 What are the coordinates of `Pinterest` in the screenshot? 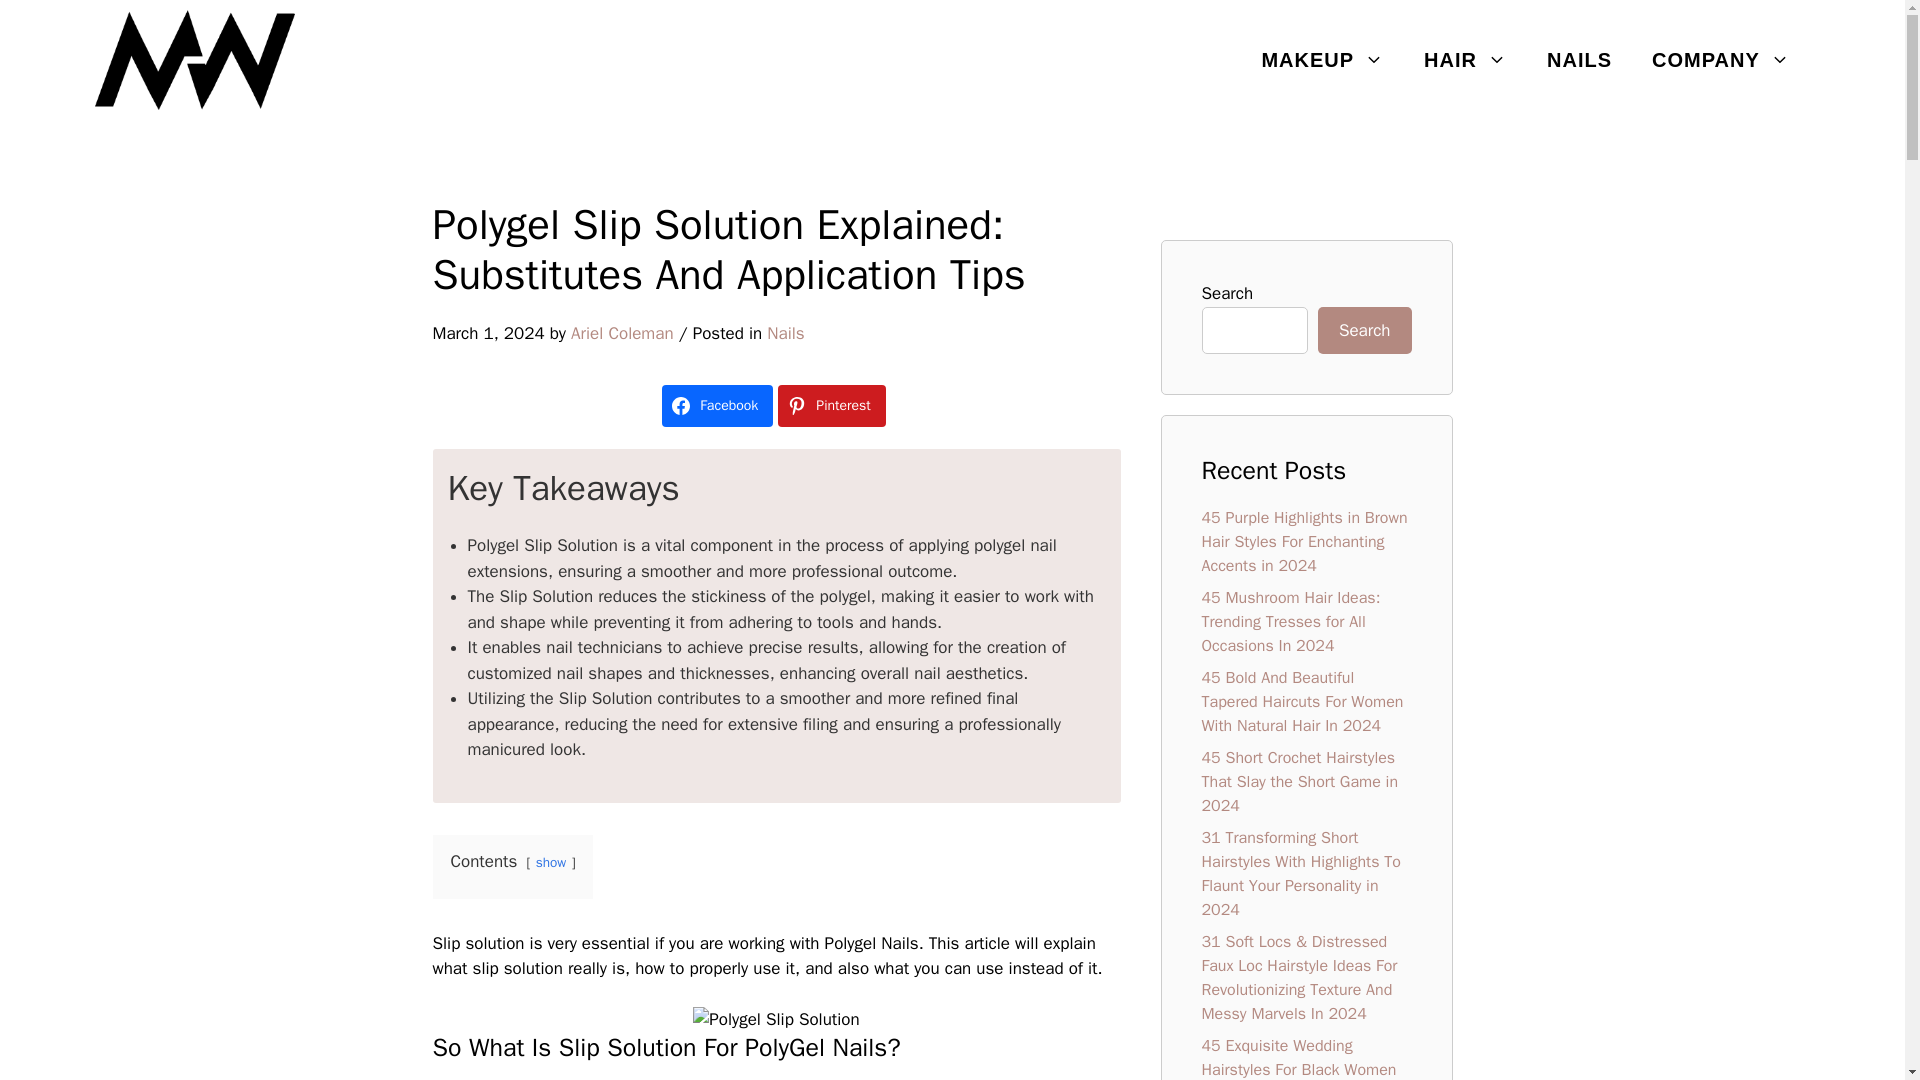 It's located at (831, 405).